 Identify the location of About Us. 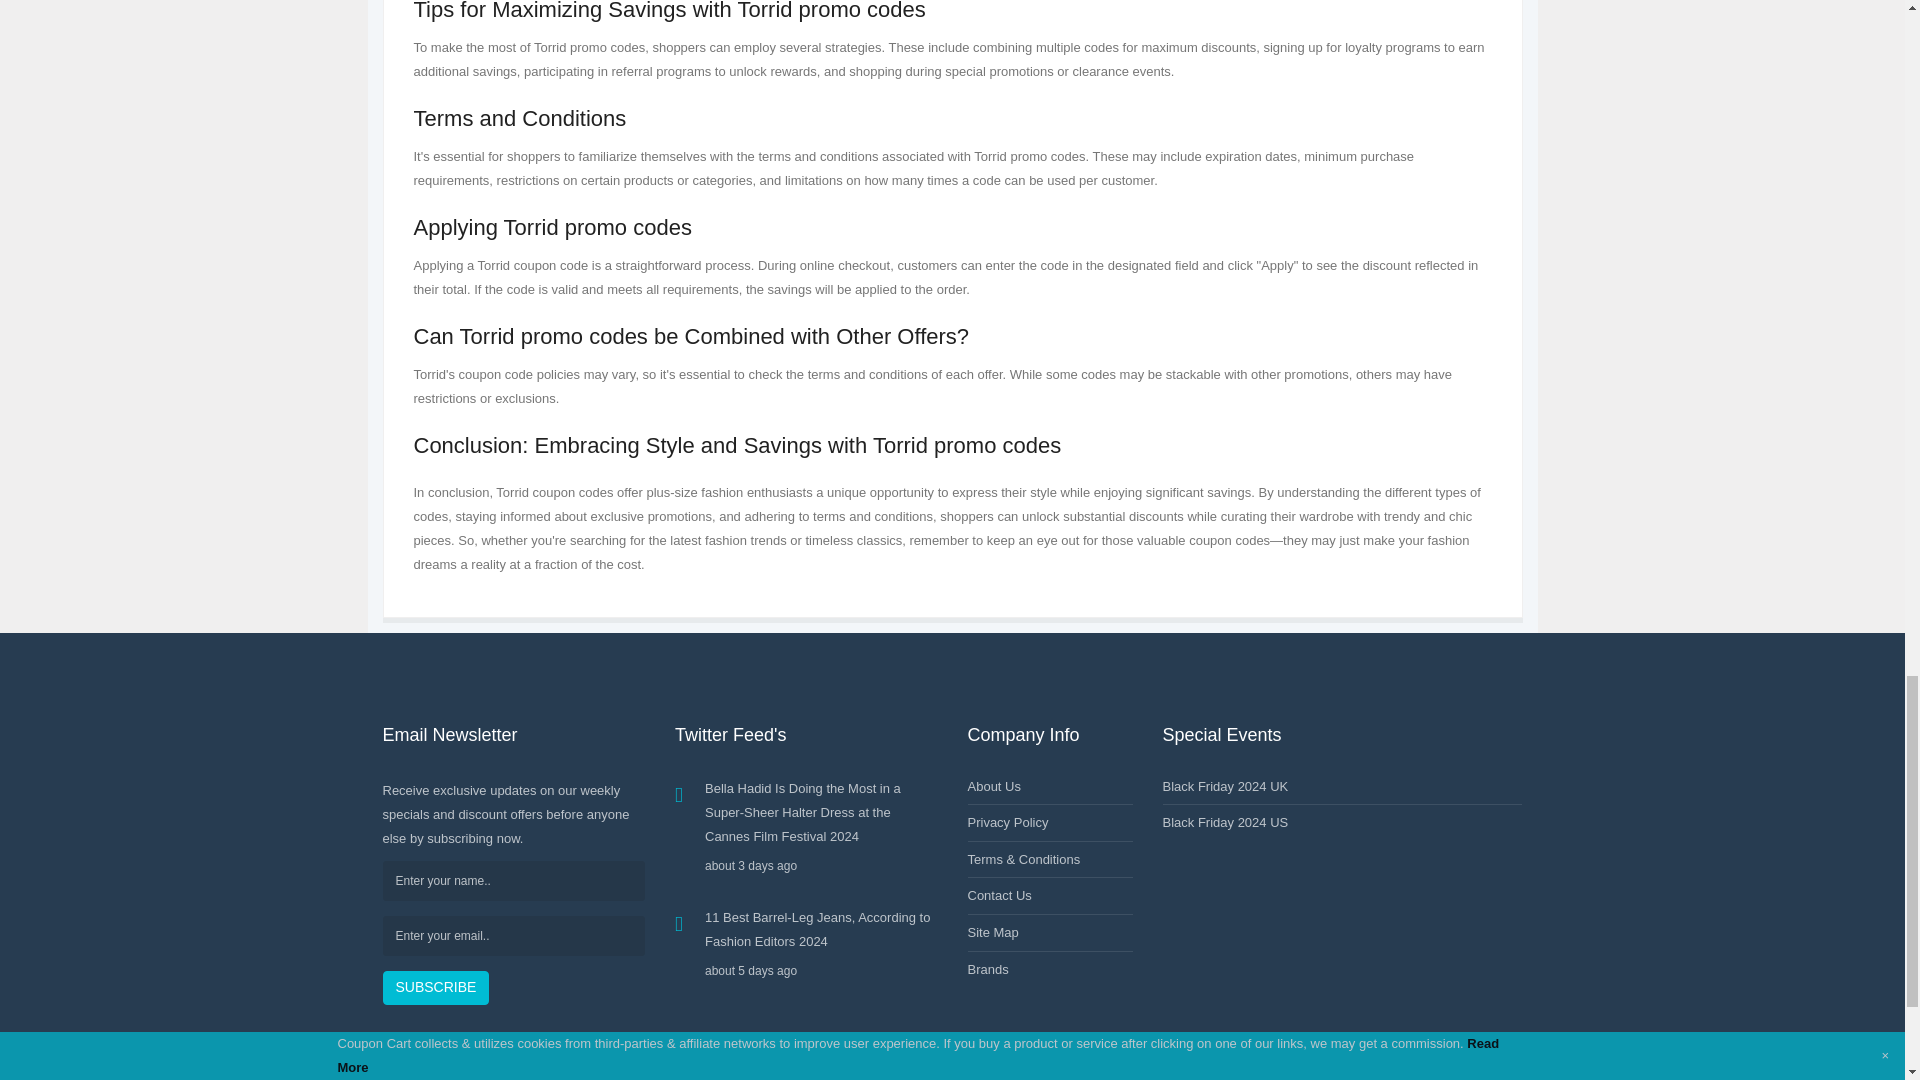
(994, 786).